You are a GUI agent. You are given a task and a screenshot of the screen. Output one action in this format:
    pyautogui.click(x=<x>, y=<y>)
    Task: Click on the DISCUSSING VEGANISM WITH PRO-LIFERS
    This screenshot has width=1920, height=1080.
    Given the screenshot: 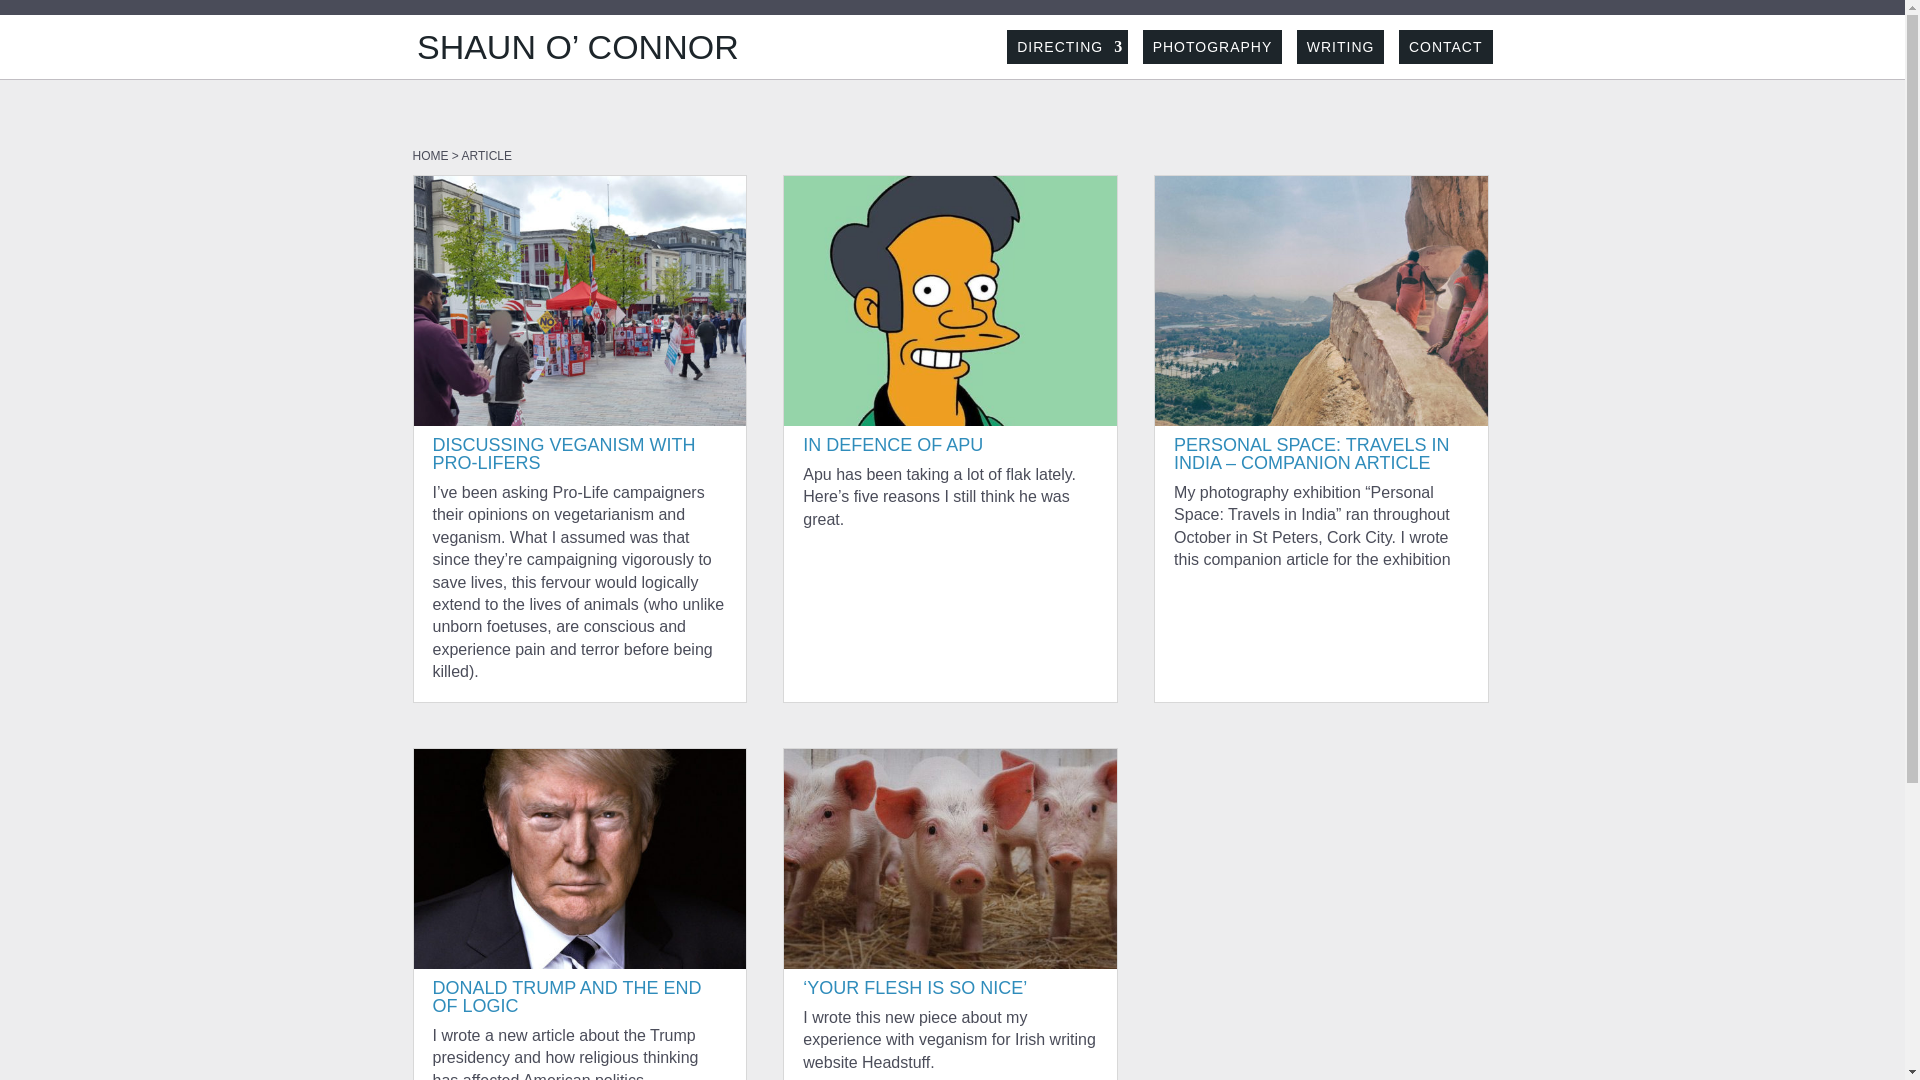 What is the action you would take?
    pyautogui.click(x=564, y=454)
    